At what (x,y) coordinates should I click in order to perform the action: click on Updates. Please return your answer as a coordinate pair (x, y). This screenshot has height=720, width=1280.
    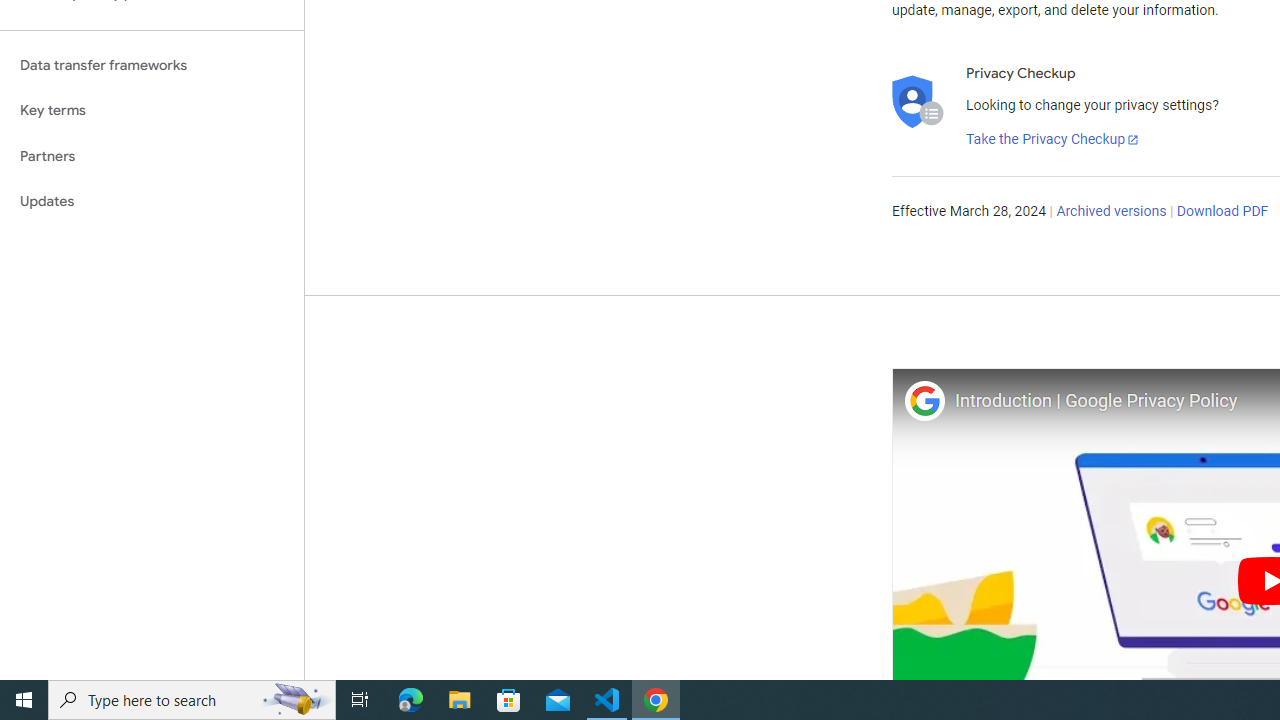
    Looking at the image, I should click on (152, 202).